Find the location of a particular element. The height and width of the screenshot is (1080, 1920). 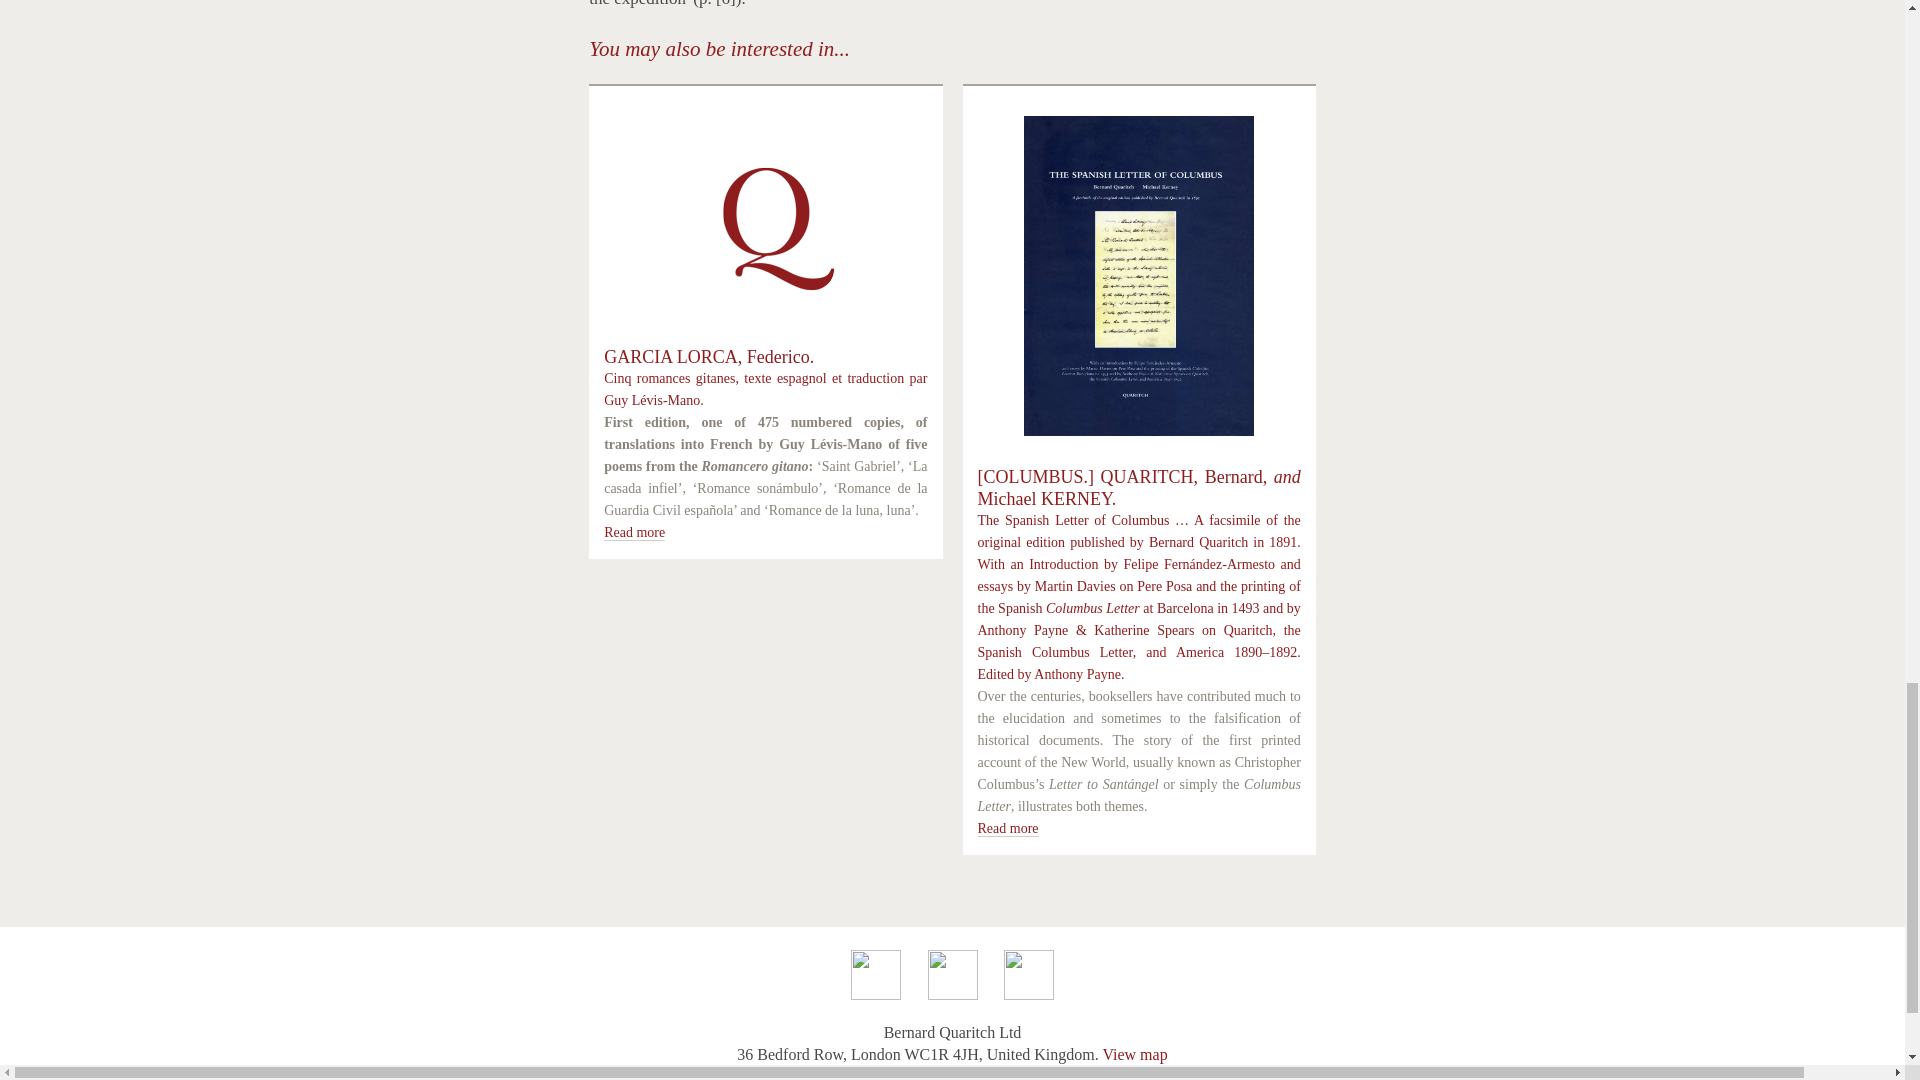

Read more is located at coordinates (1008, 828).